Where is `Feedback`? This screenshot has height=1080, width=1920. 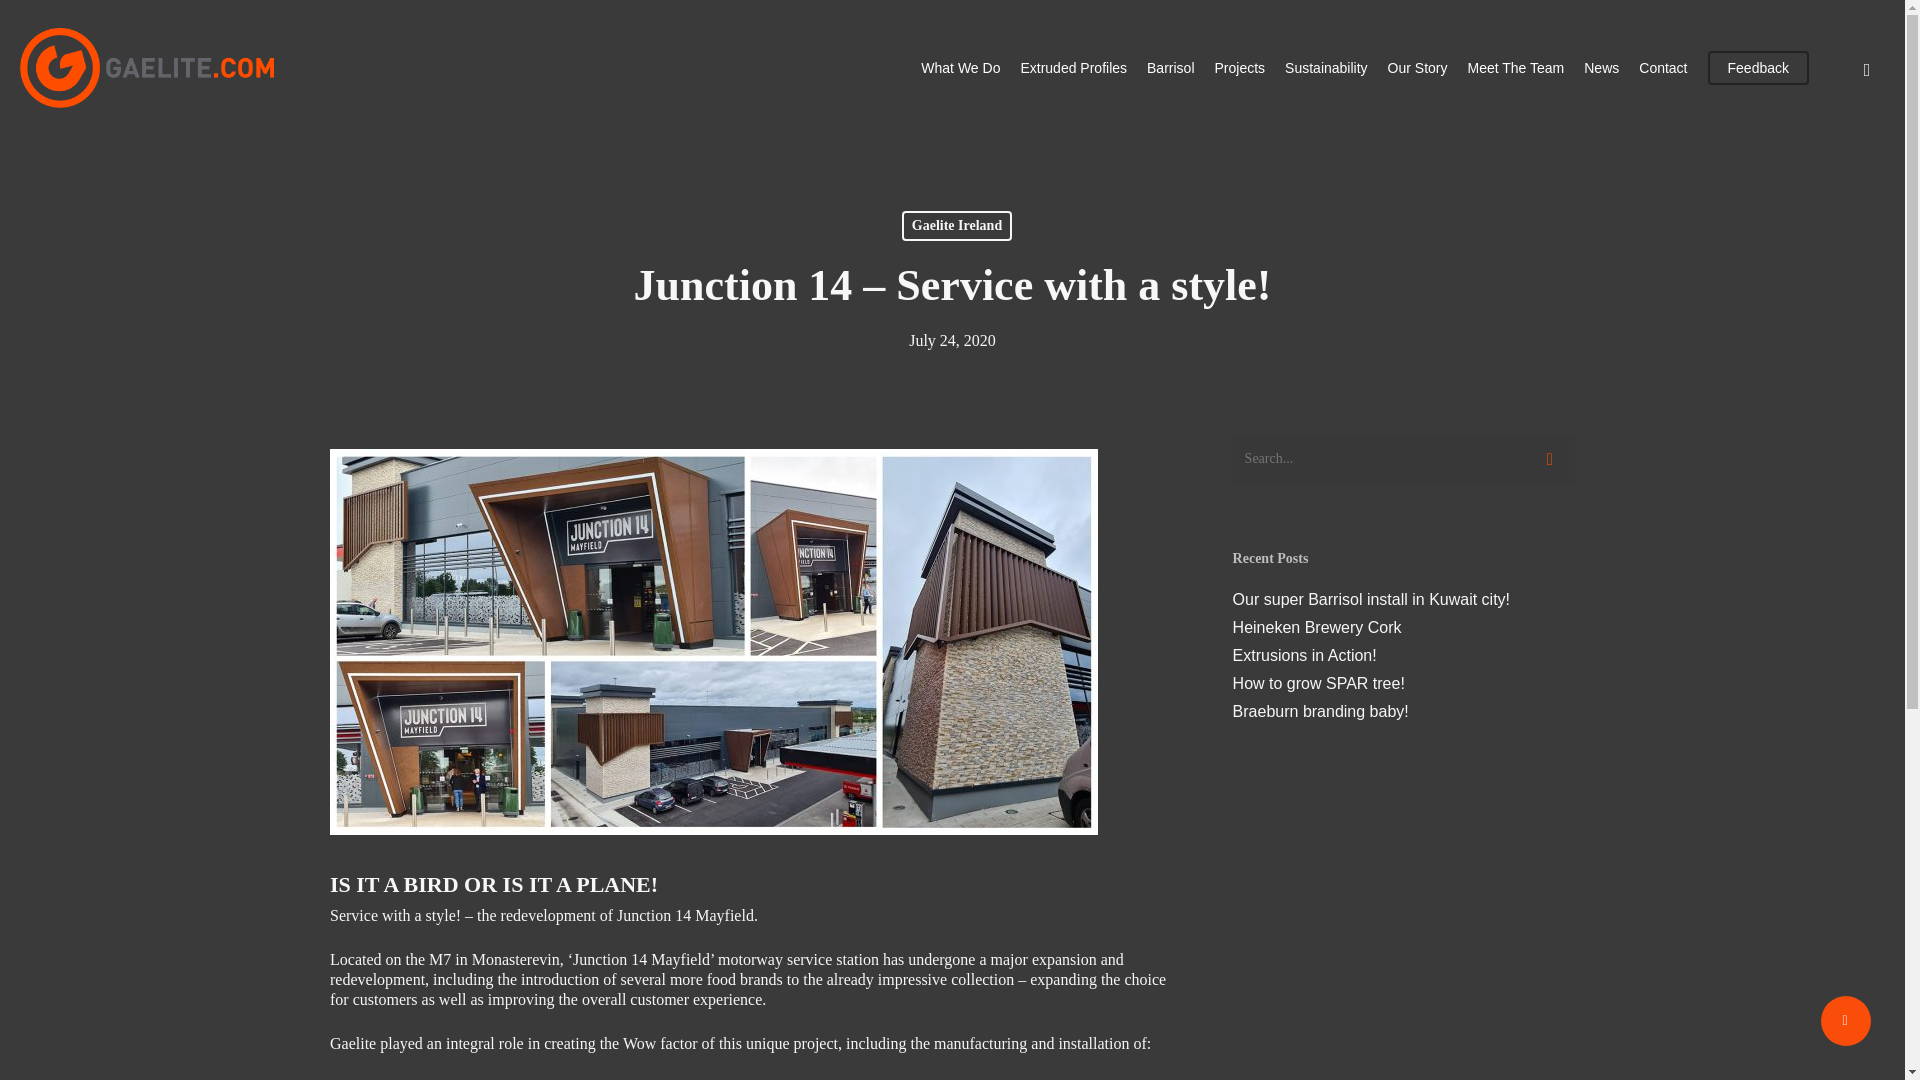 Feedback is located at coordinates (1758, 68).